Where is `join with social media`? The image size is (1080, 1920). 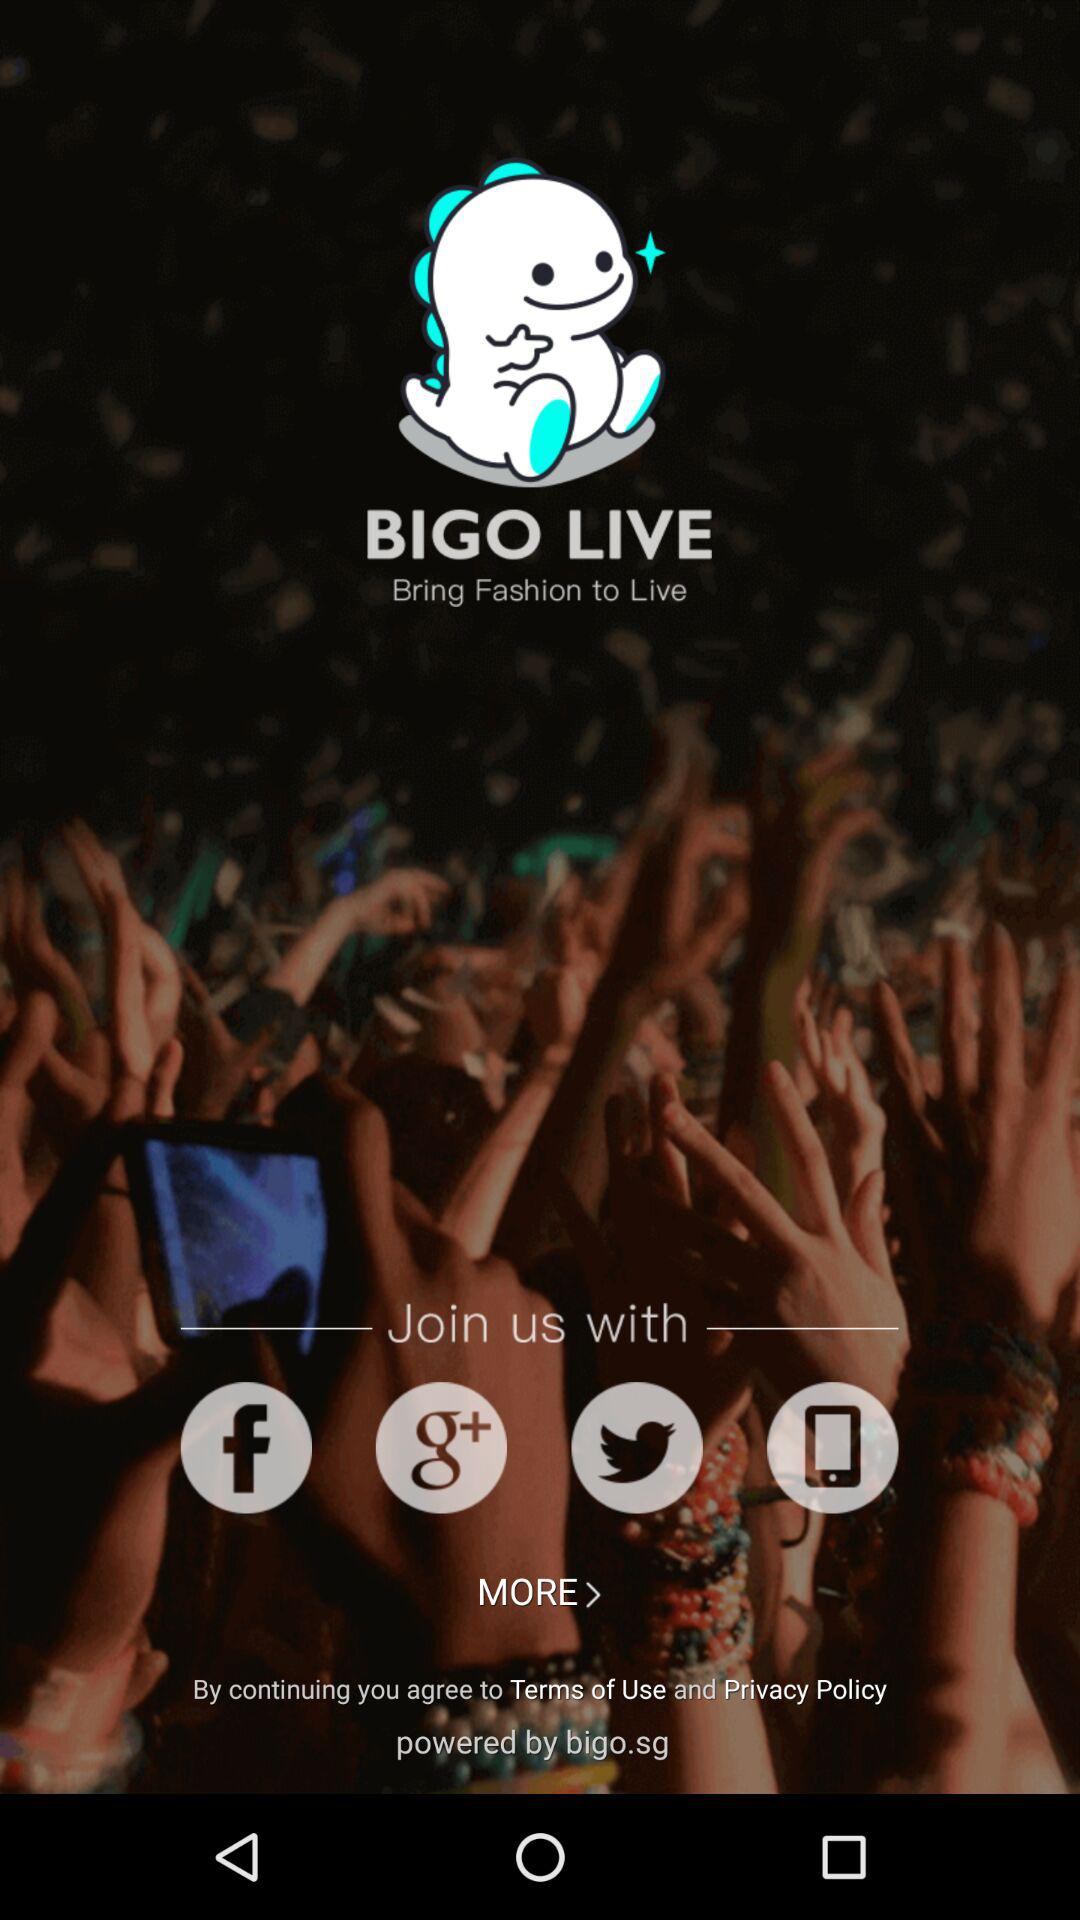
join with social media is located at coordinates (832, 1448).